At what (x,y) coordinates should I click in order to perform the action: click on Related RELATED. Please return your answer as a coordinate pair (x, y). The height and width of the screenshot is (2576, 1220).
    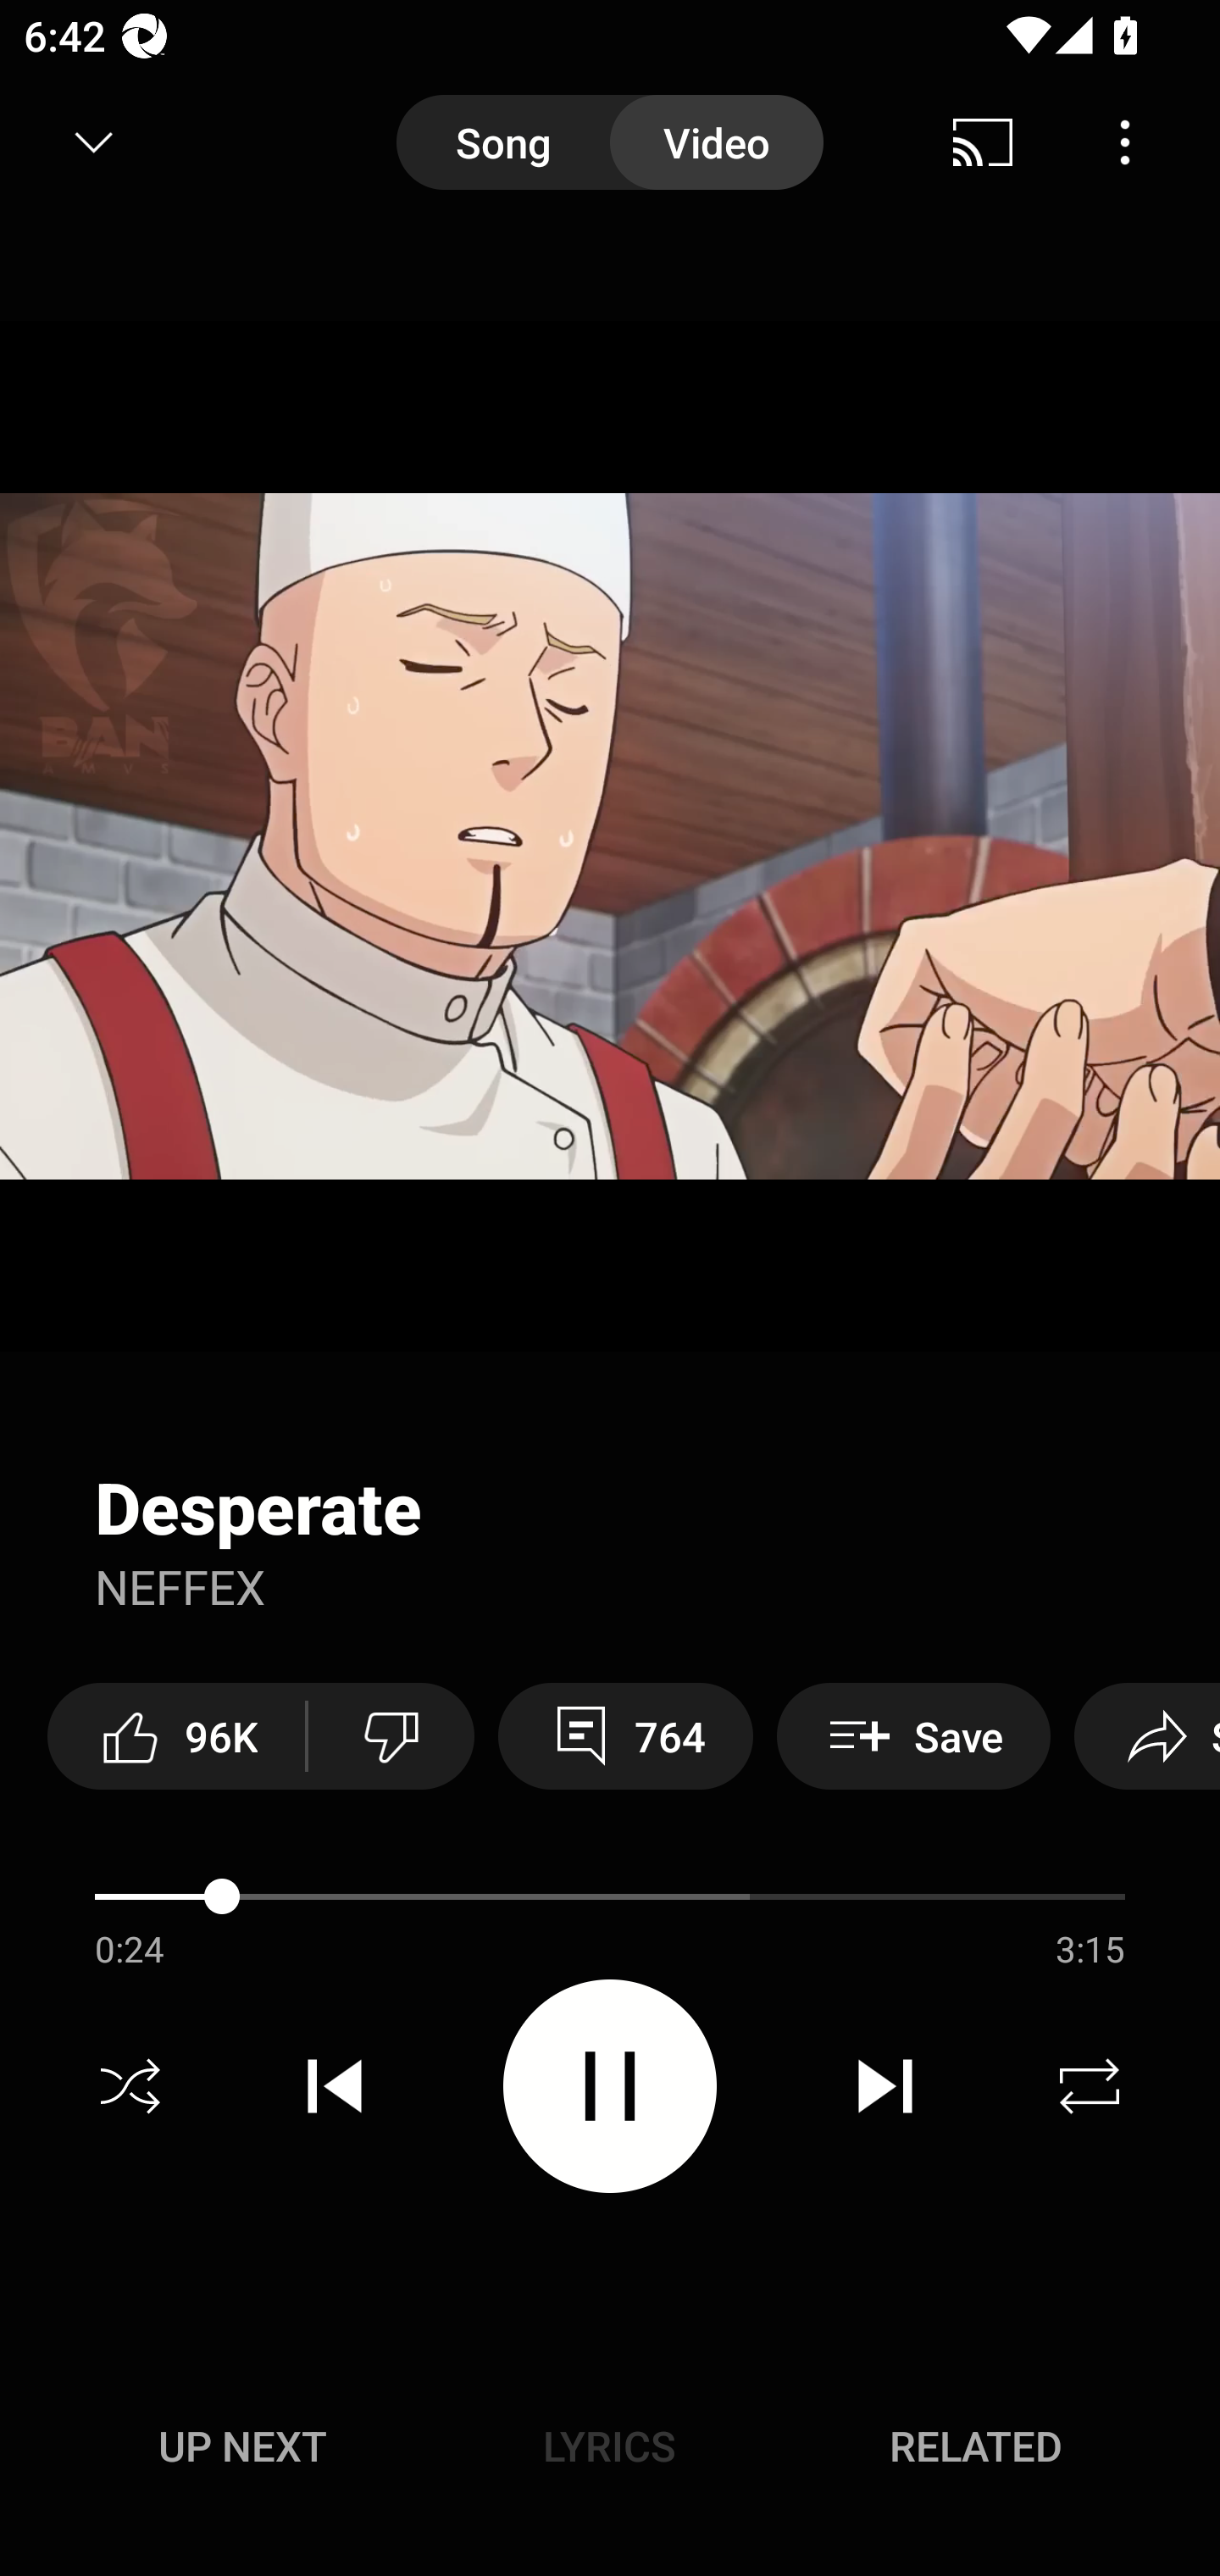
    Looking at the image, I should click on (976, 2446).